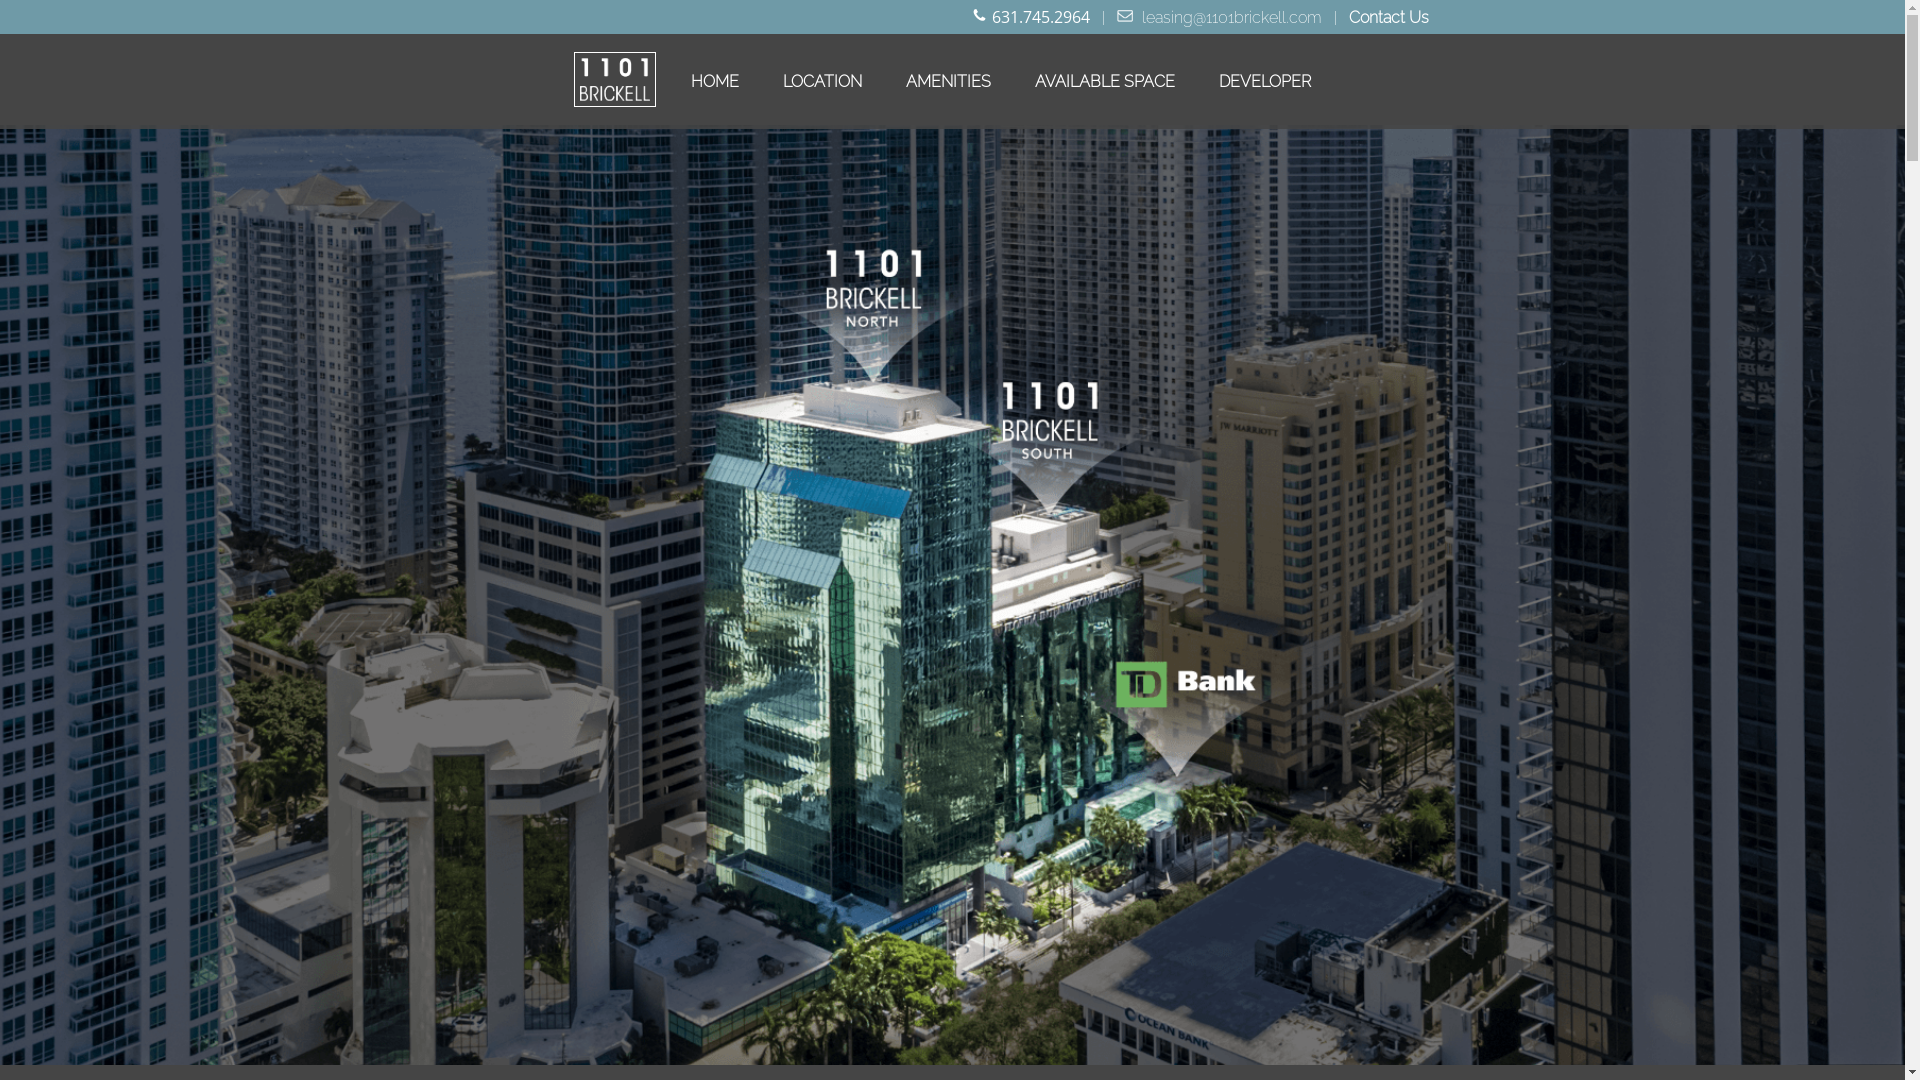 Image resolution: width=1920 pixels, height=1080 pixels. I want to click on 631.745.2964, so click(1041, 17).